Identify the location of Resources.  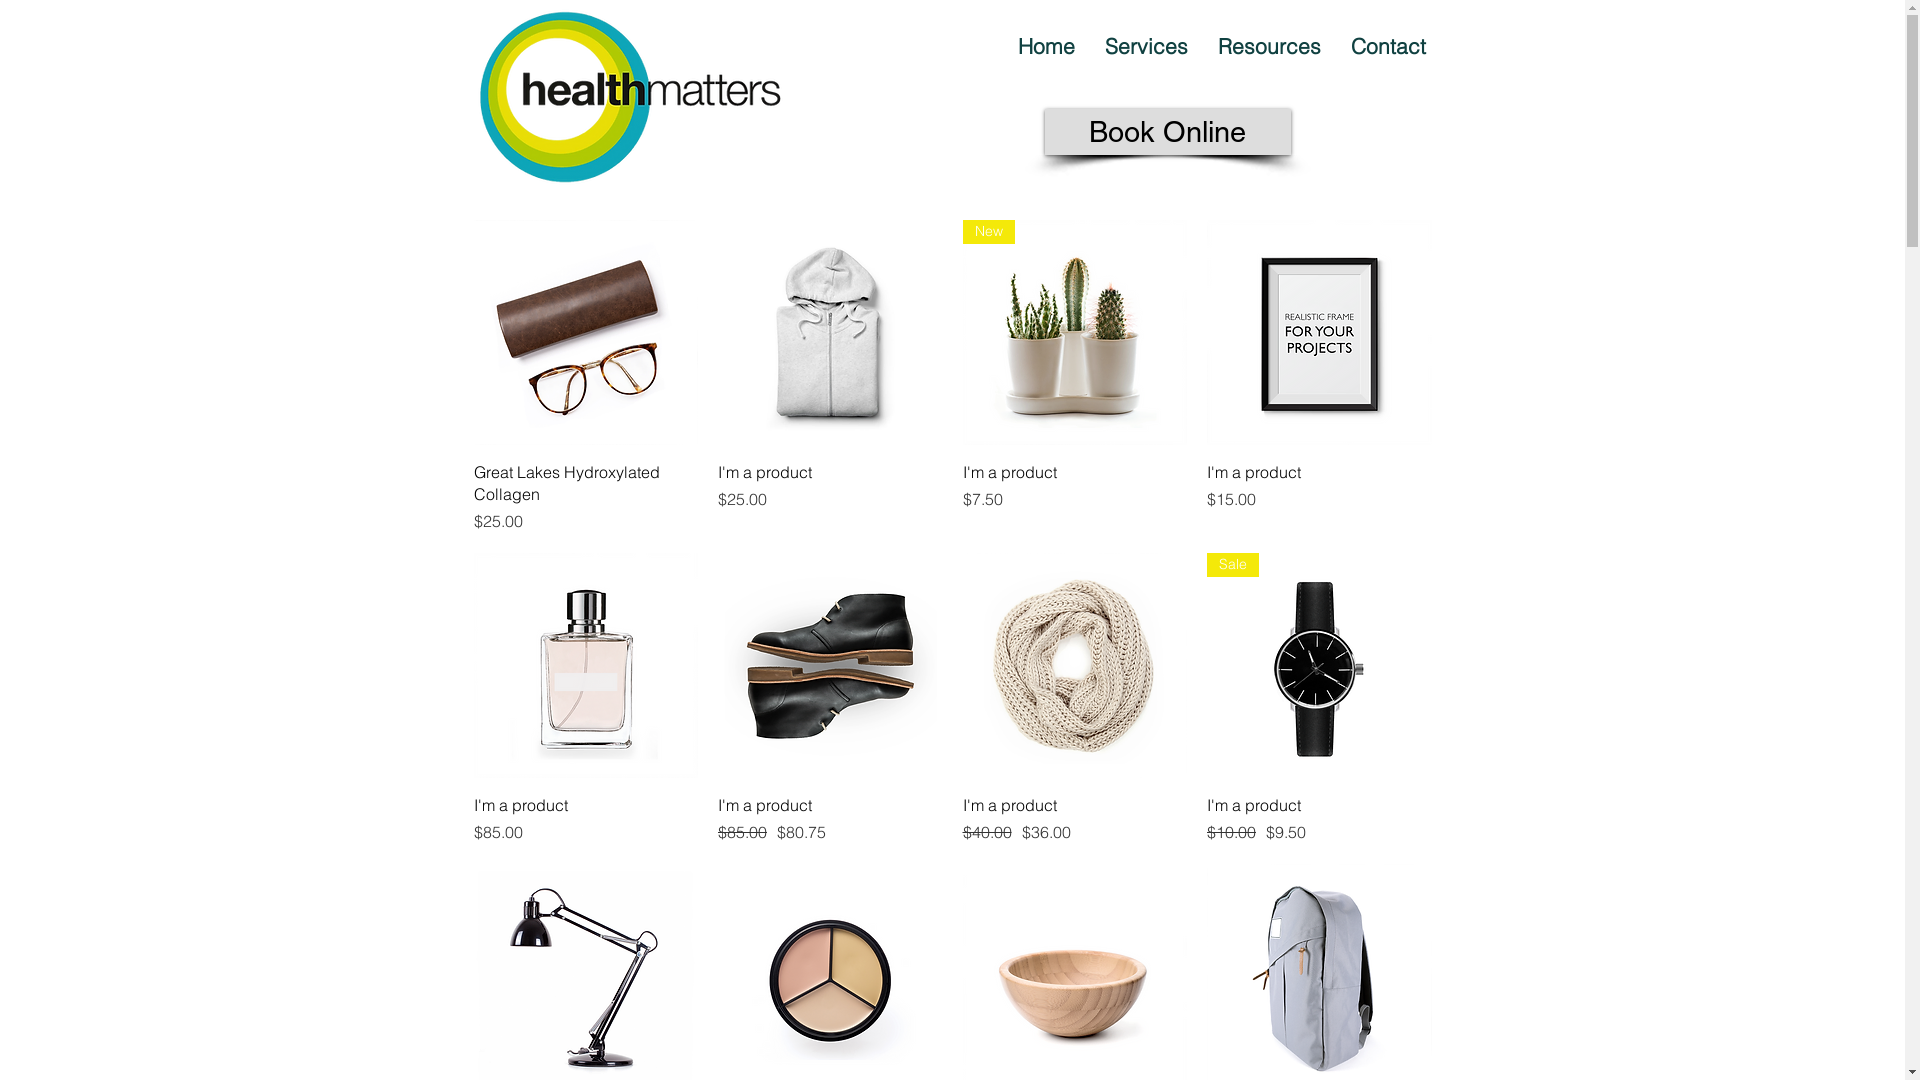
(1268, 46).